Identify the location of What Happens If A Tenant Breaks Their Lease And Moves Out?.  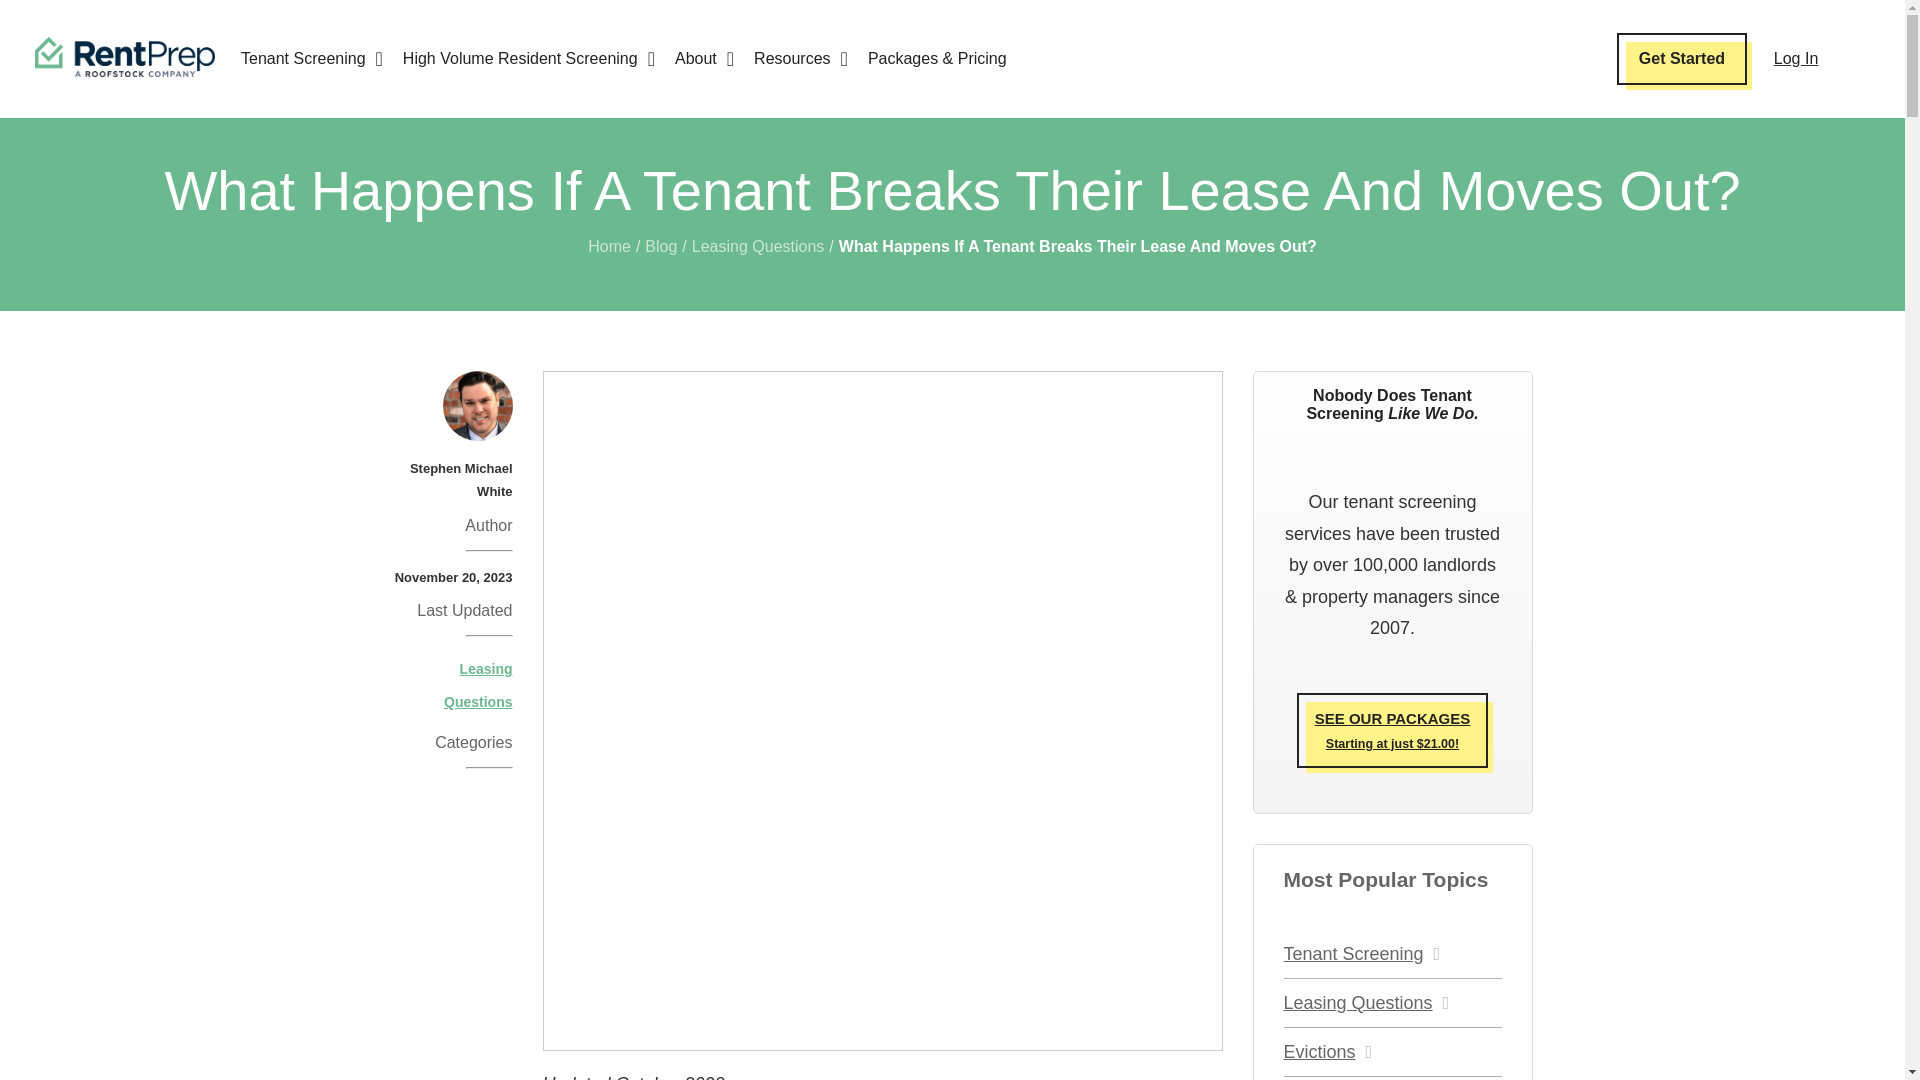
(1078, 246).